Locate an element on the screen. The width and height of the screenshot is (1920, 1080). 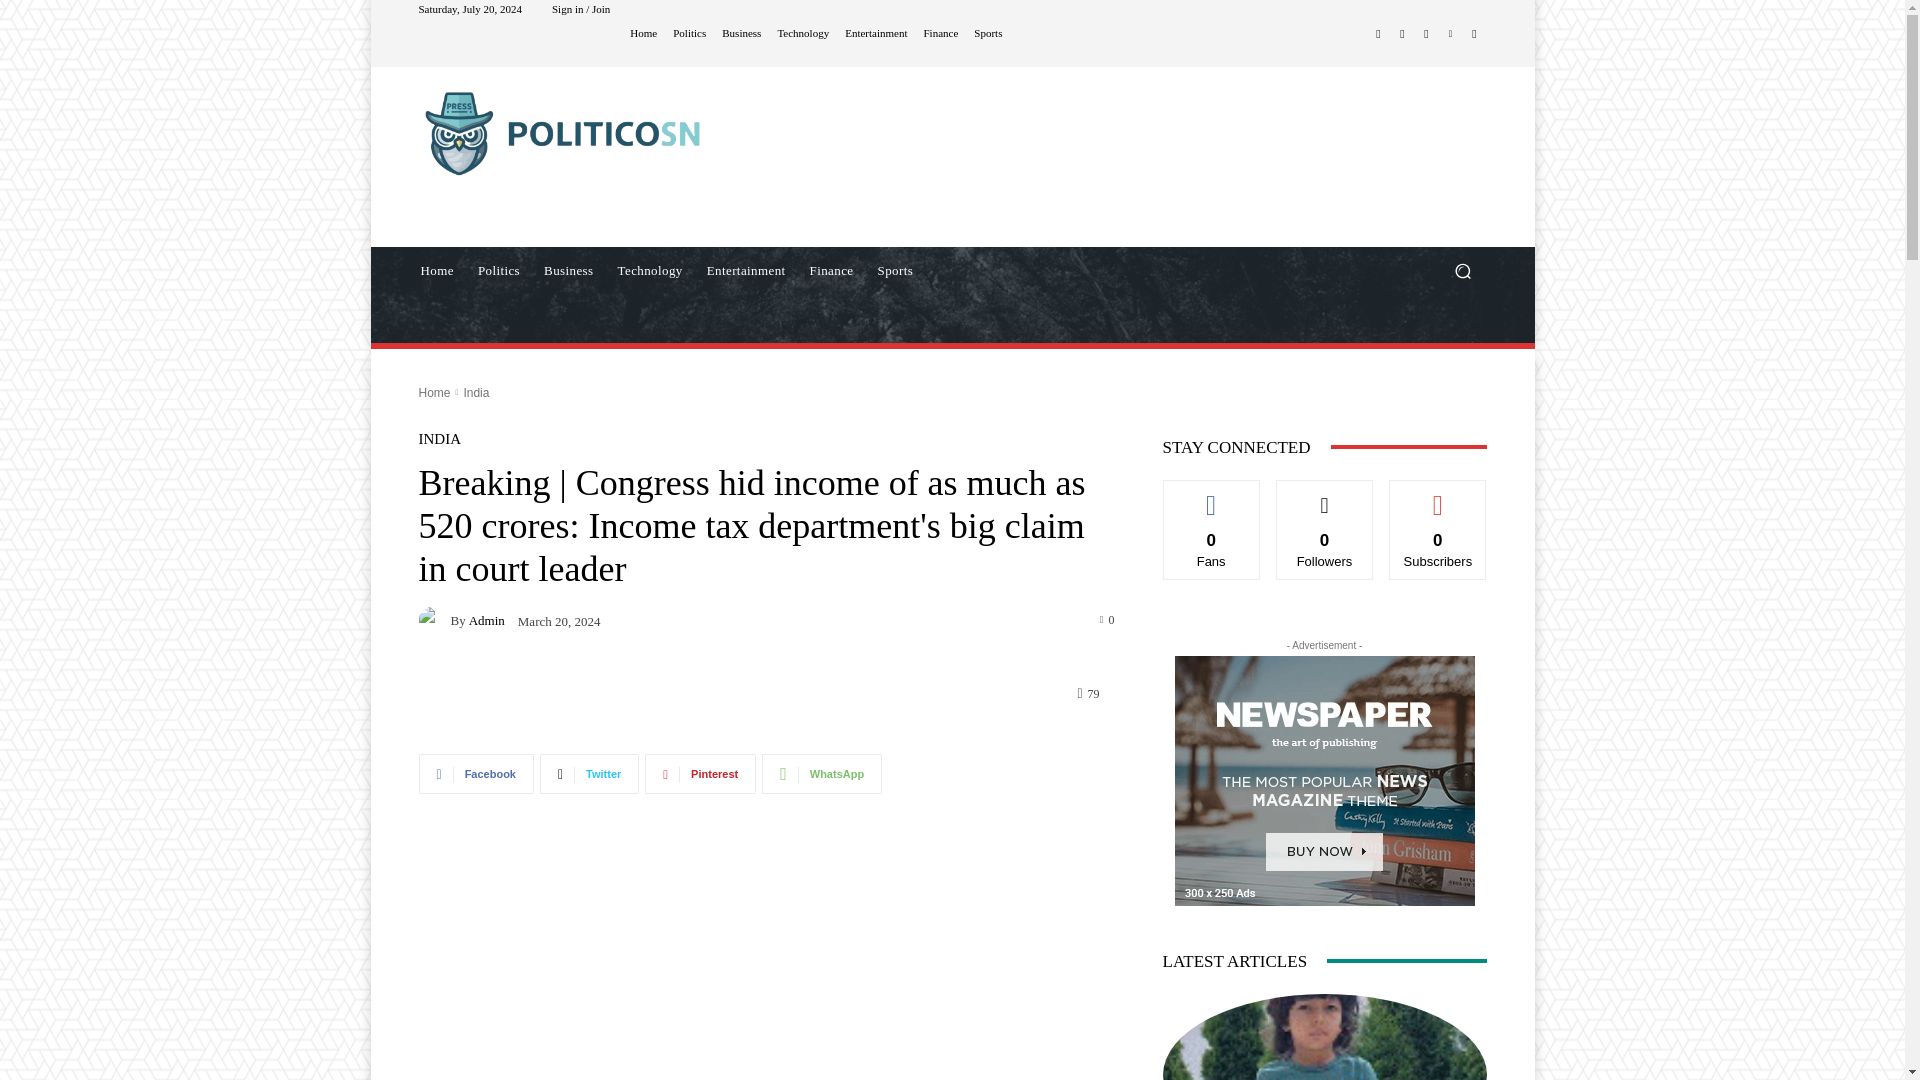
Twitter is located at coordinates (1426, 34).